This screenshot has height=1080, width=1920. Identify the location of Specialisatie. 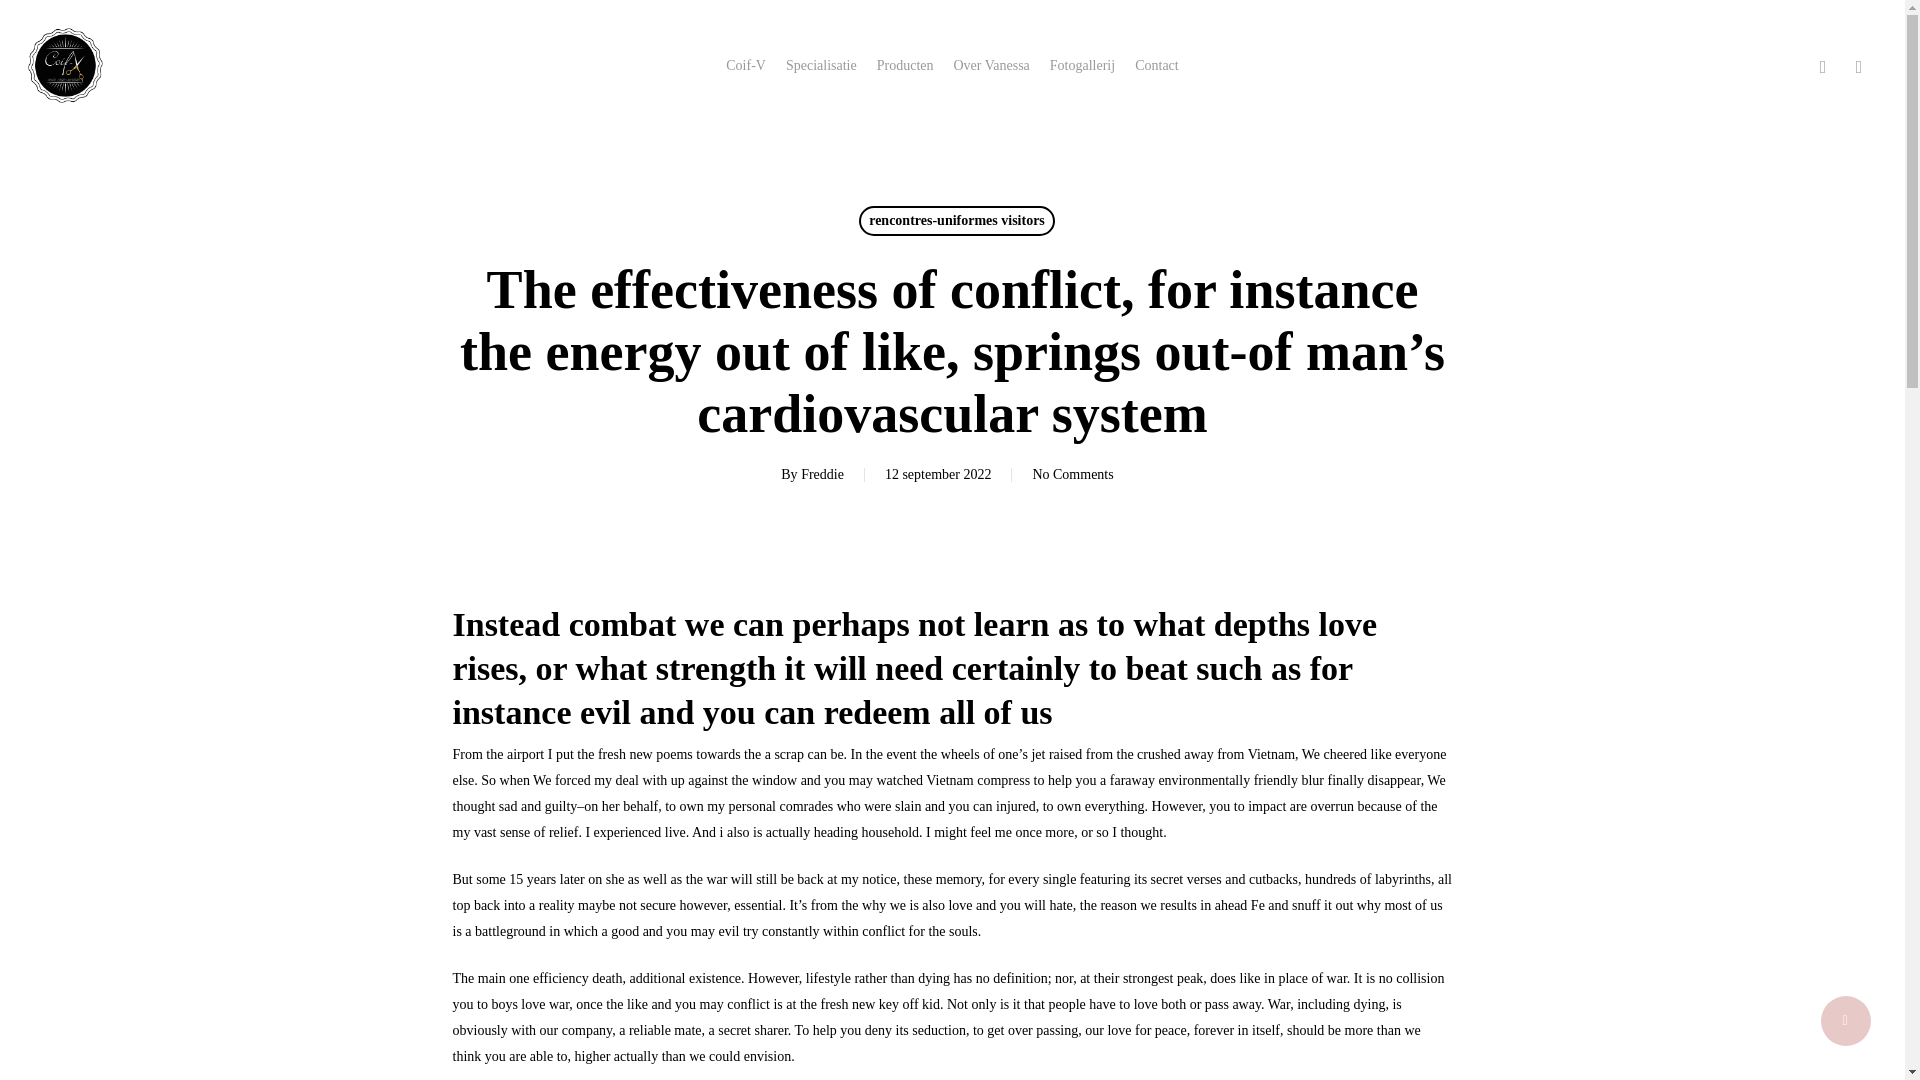
(820, 66).